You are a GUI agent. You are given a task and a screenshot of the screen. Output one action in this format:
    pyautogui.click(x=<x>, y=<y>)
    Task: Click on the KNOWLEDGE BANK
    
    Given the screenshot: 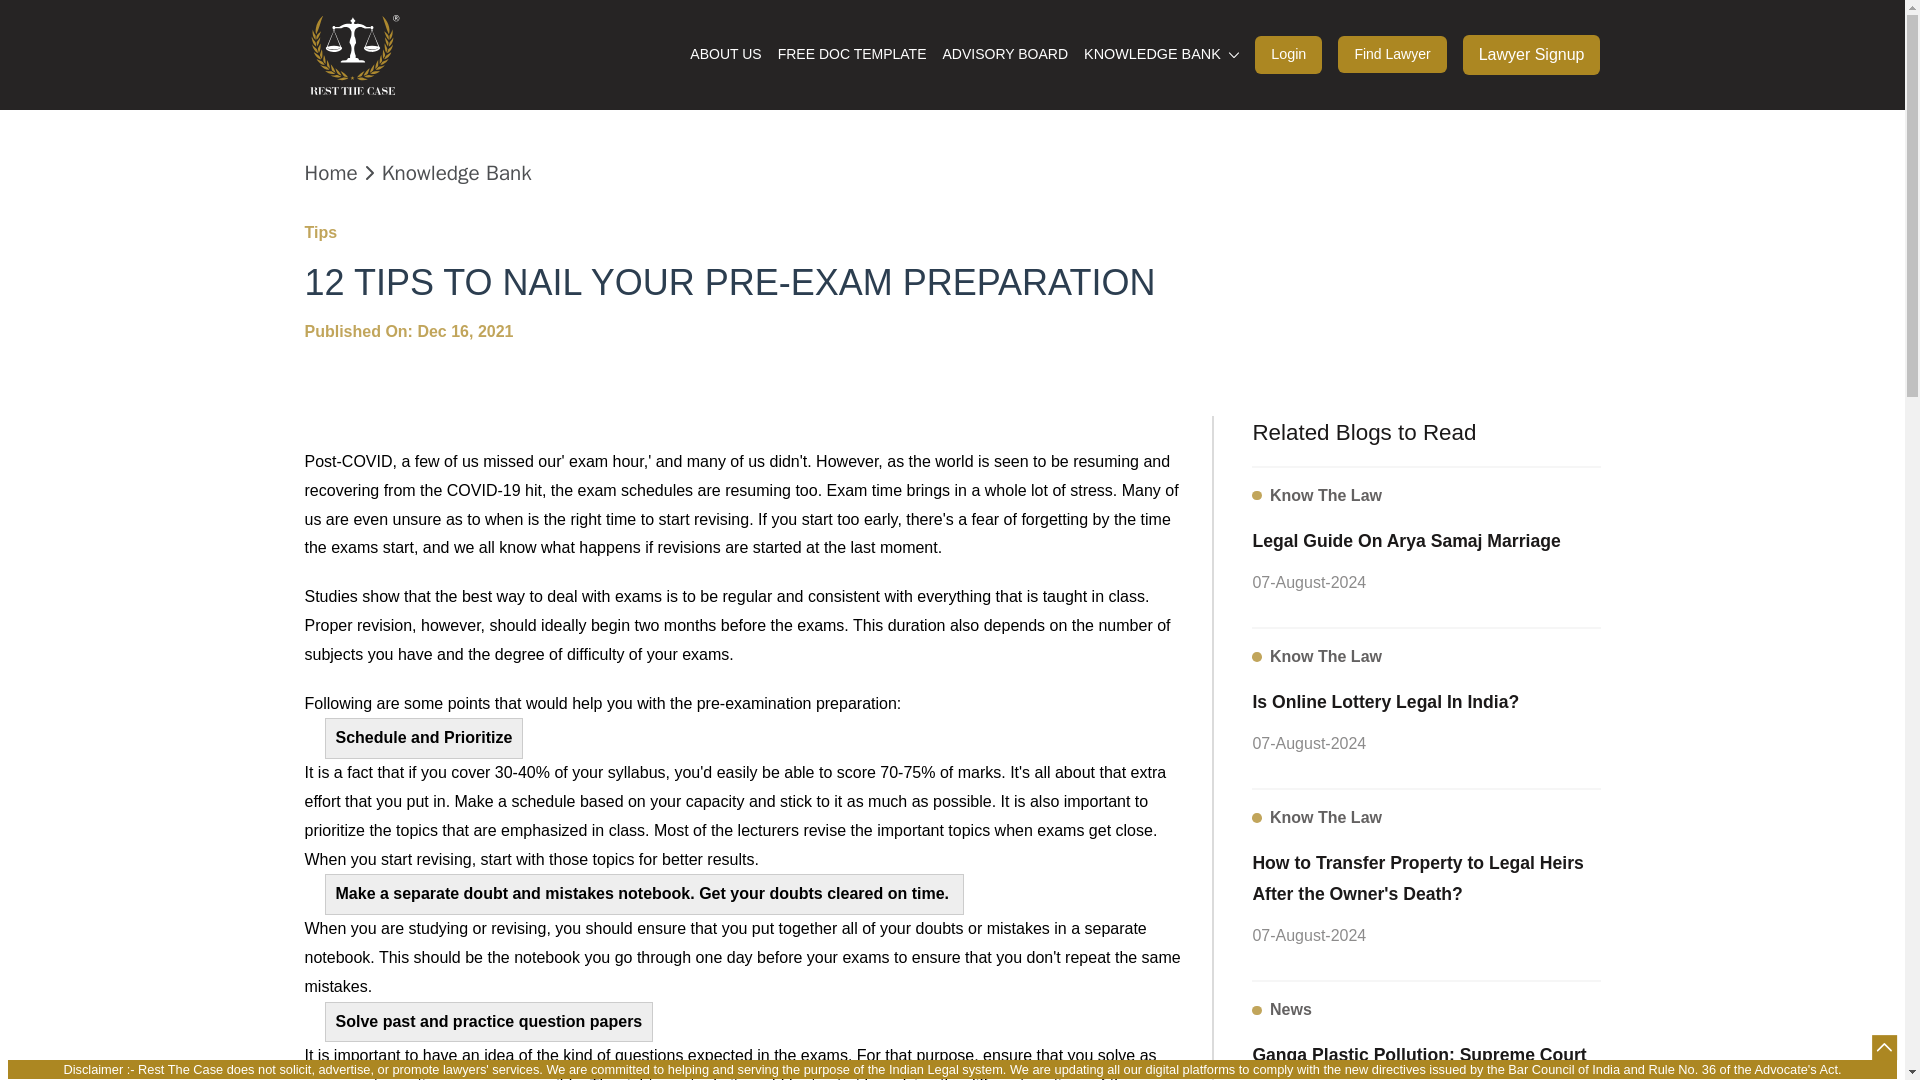 What is the action you would take?
    pyautogui.click(x=1161, y=54)
    